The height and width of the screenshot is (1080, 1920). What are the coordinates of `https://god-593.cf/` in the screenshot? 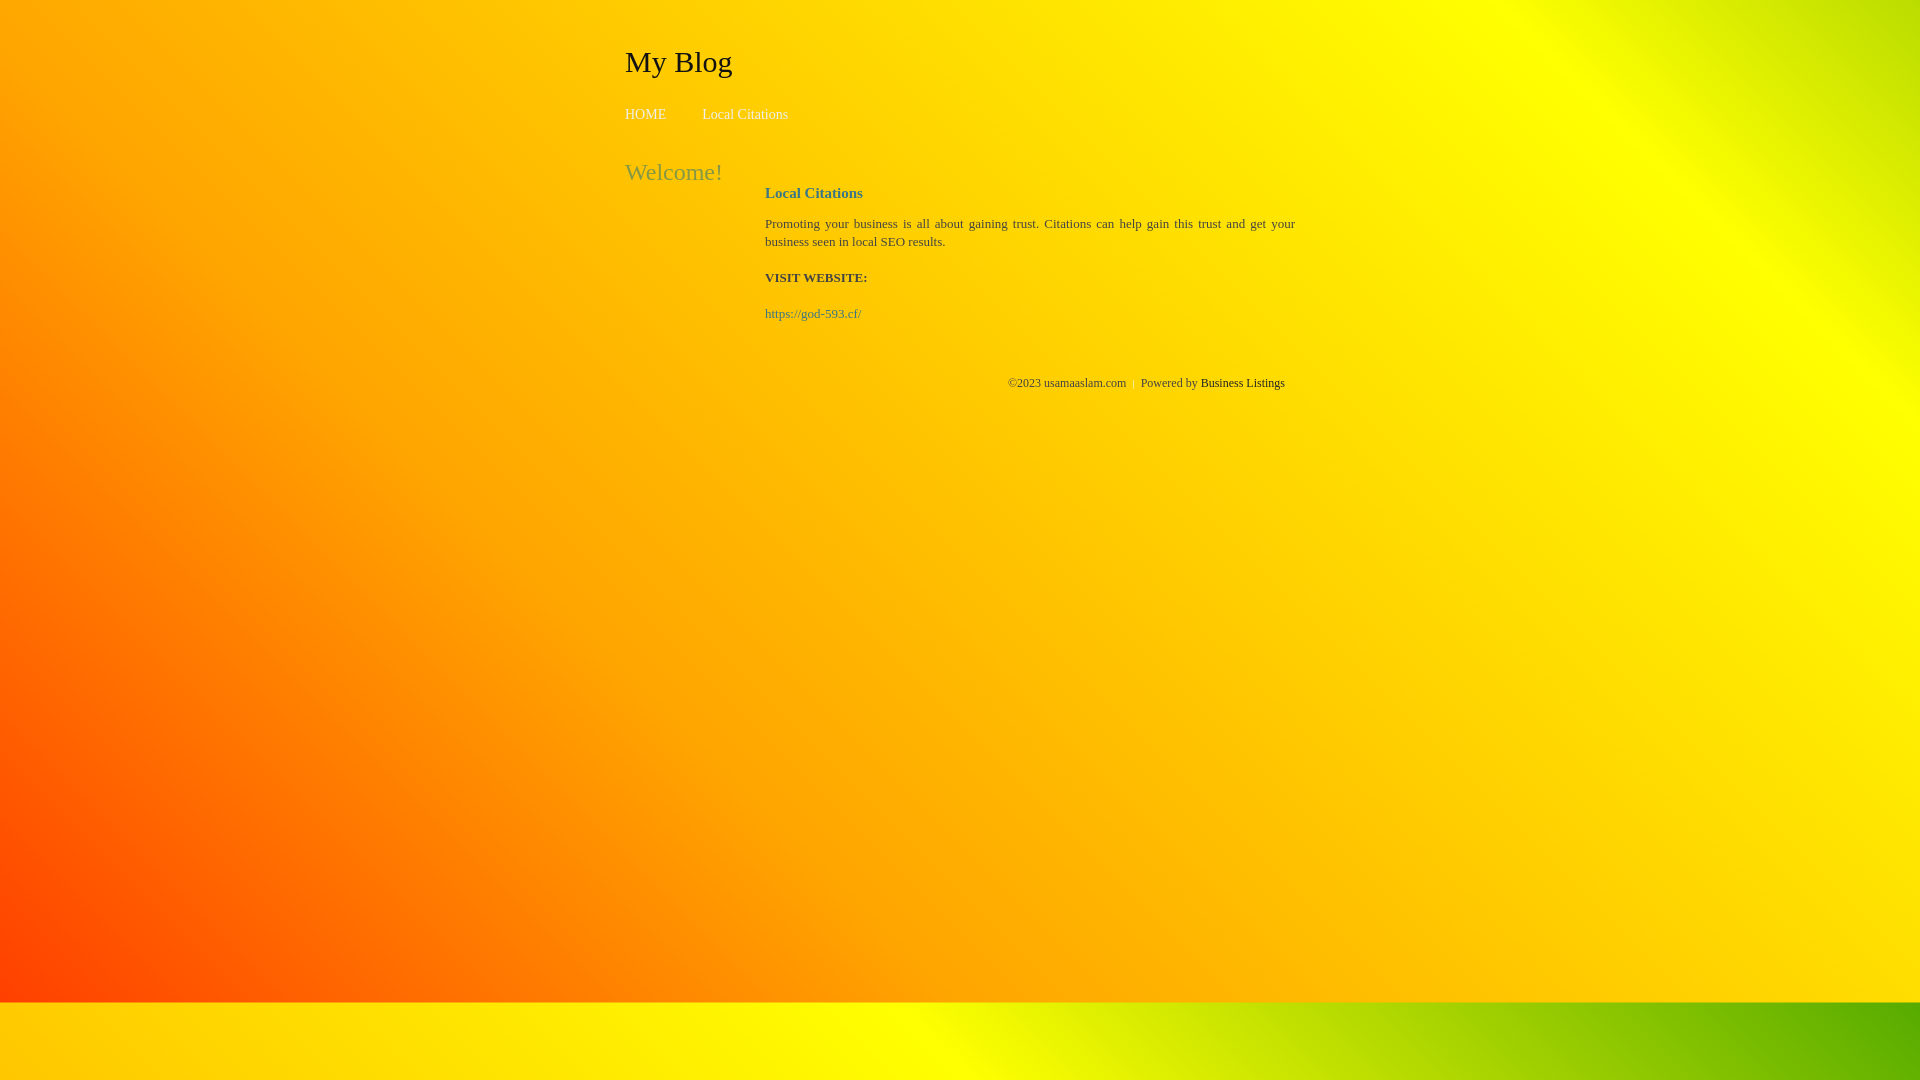 It's located at (813, 314).